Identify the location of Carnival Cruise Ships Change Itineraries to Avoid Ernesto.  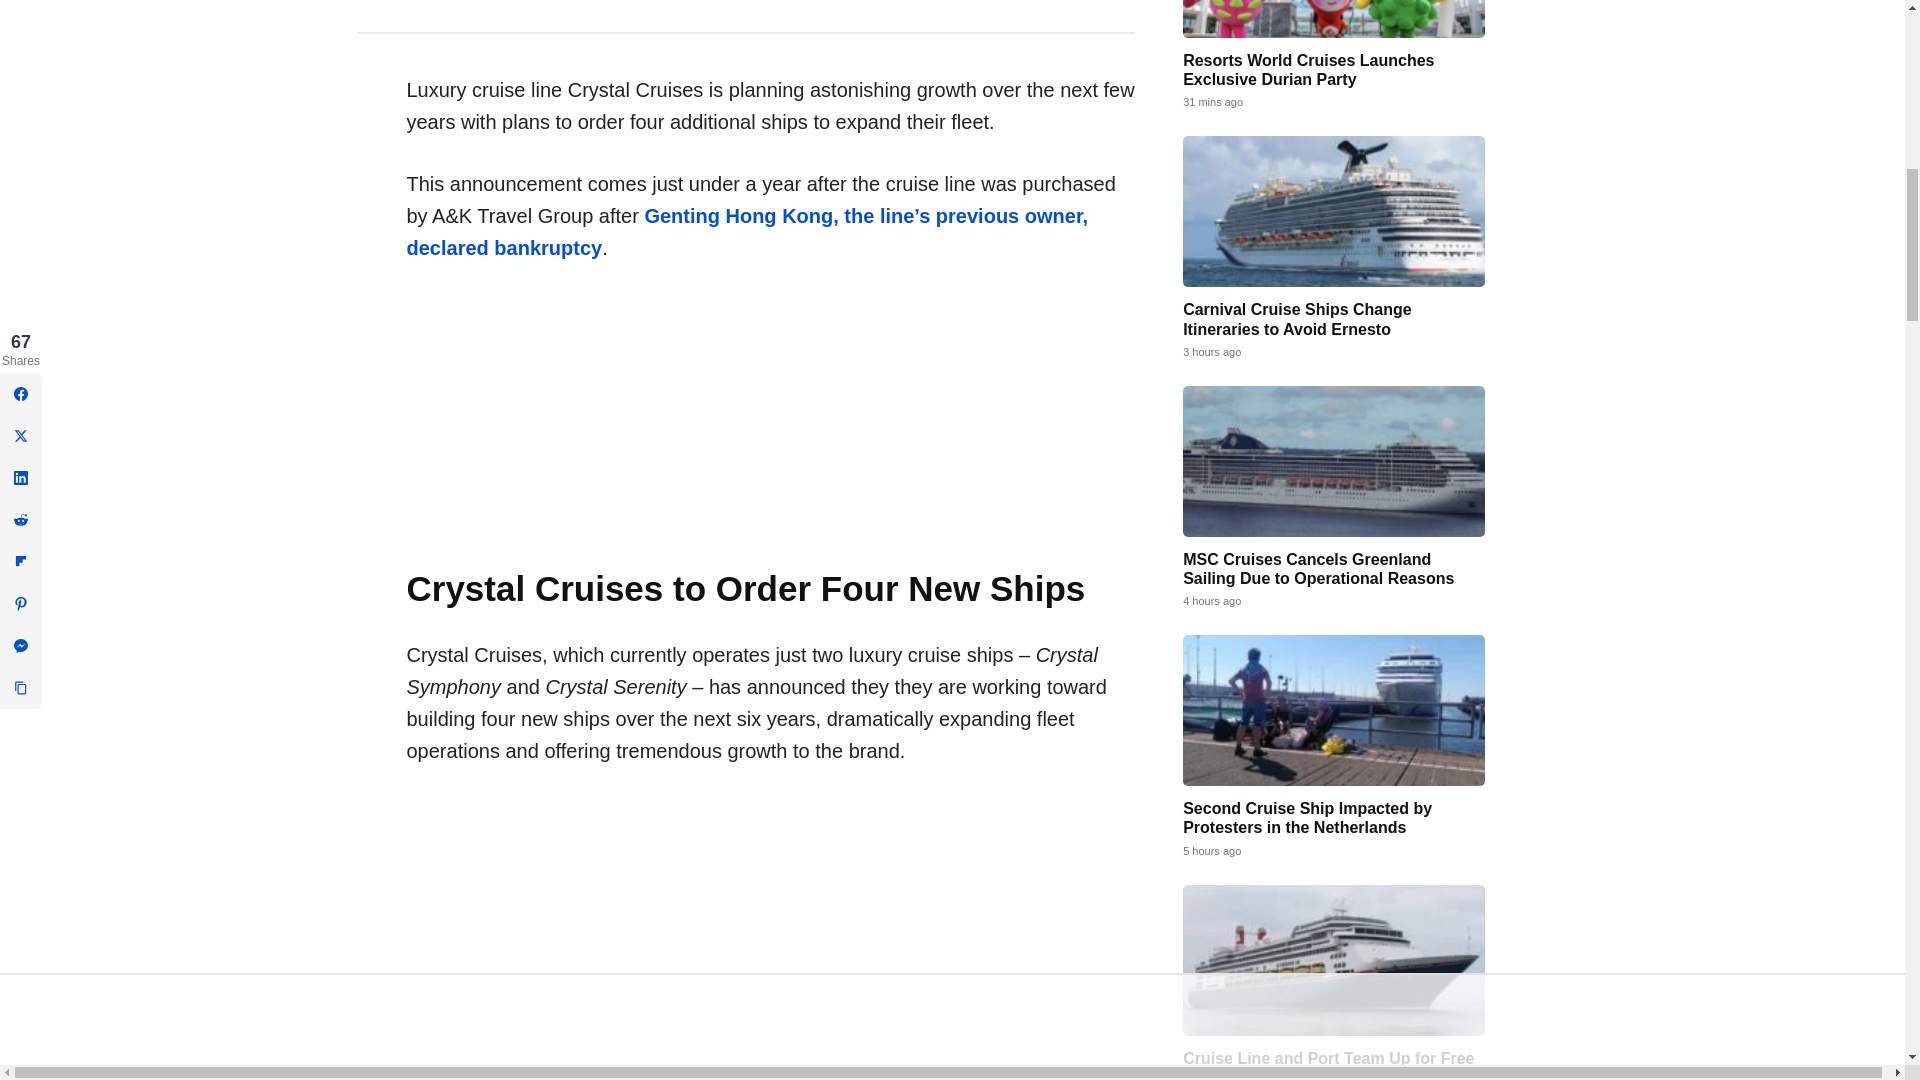
(1296, 318).